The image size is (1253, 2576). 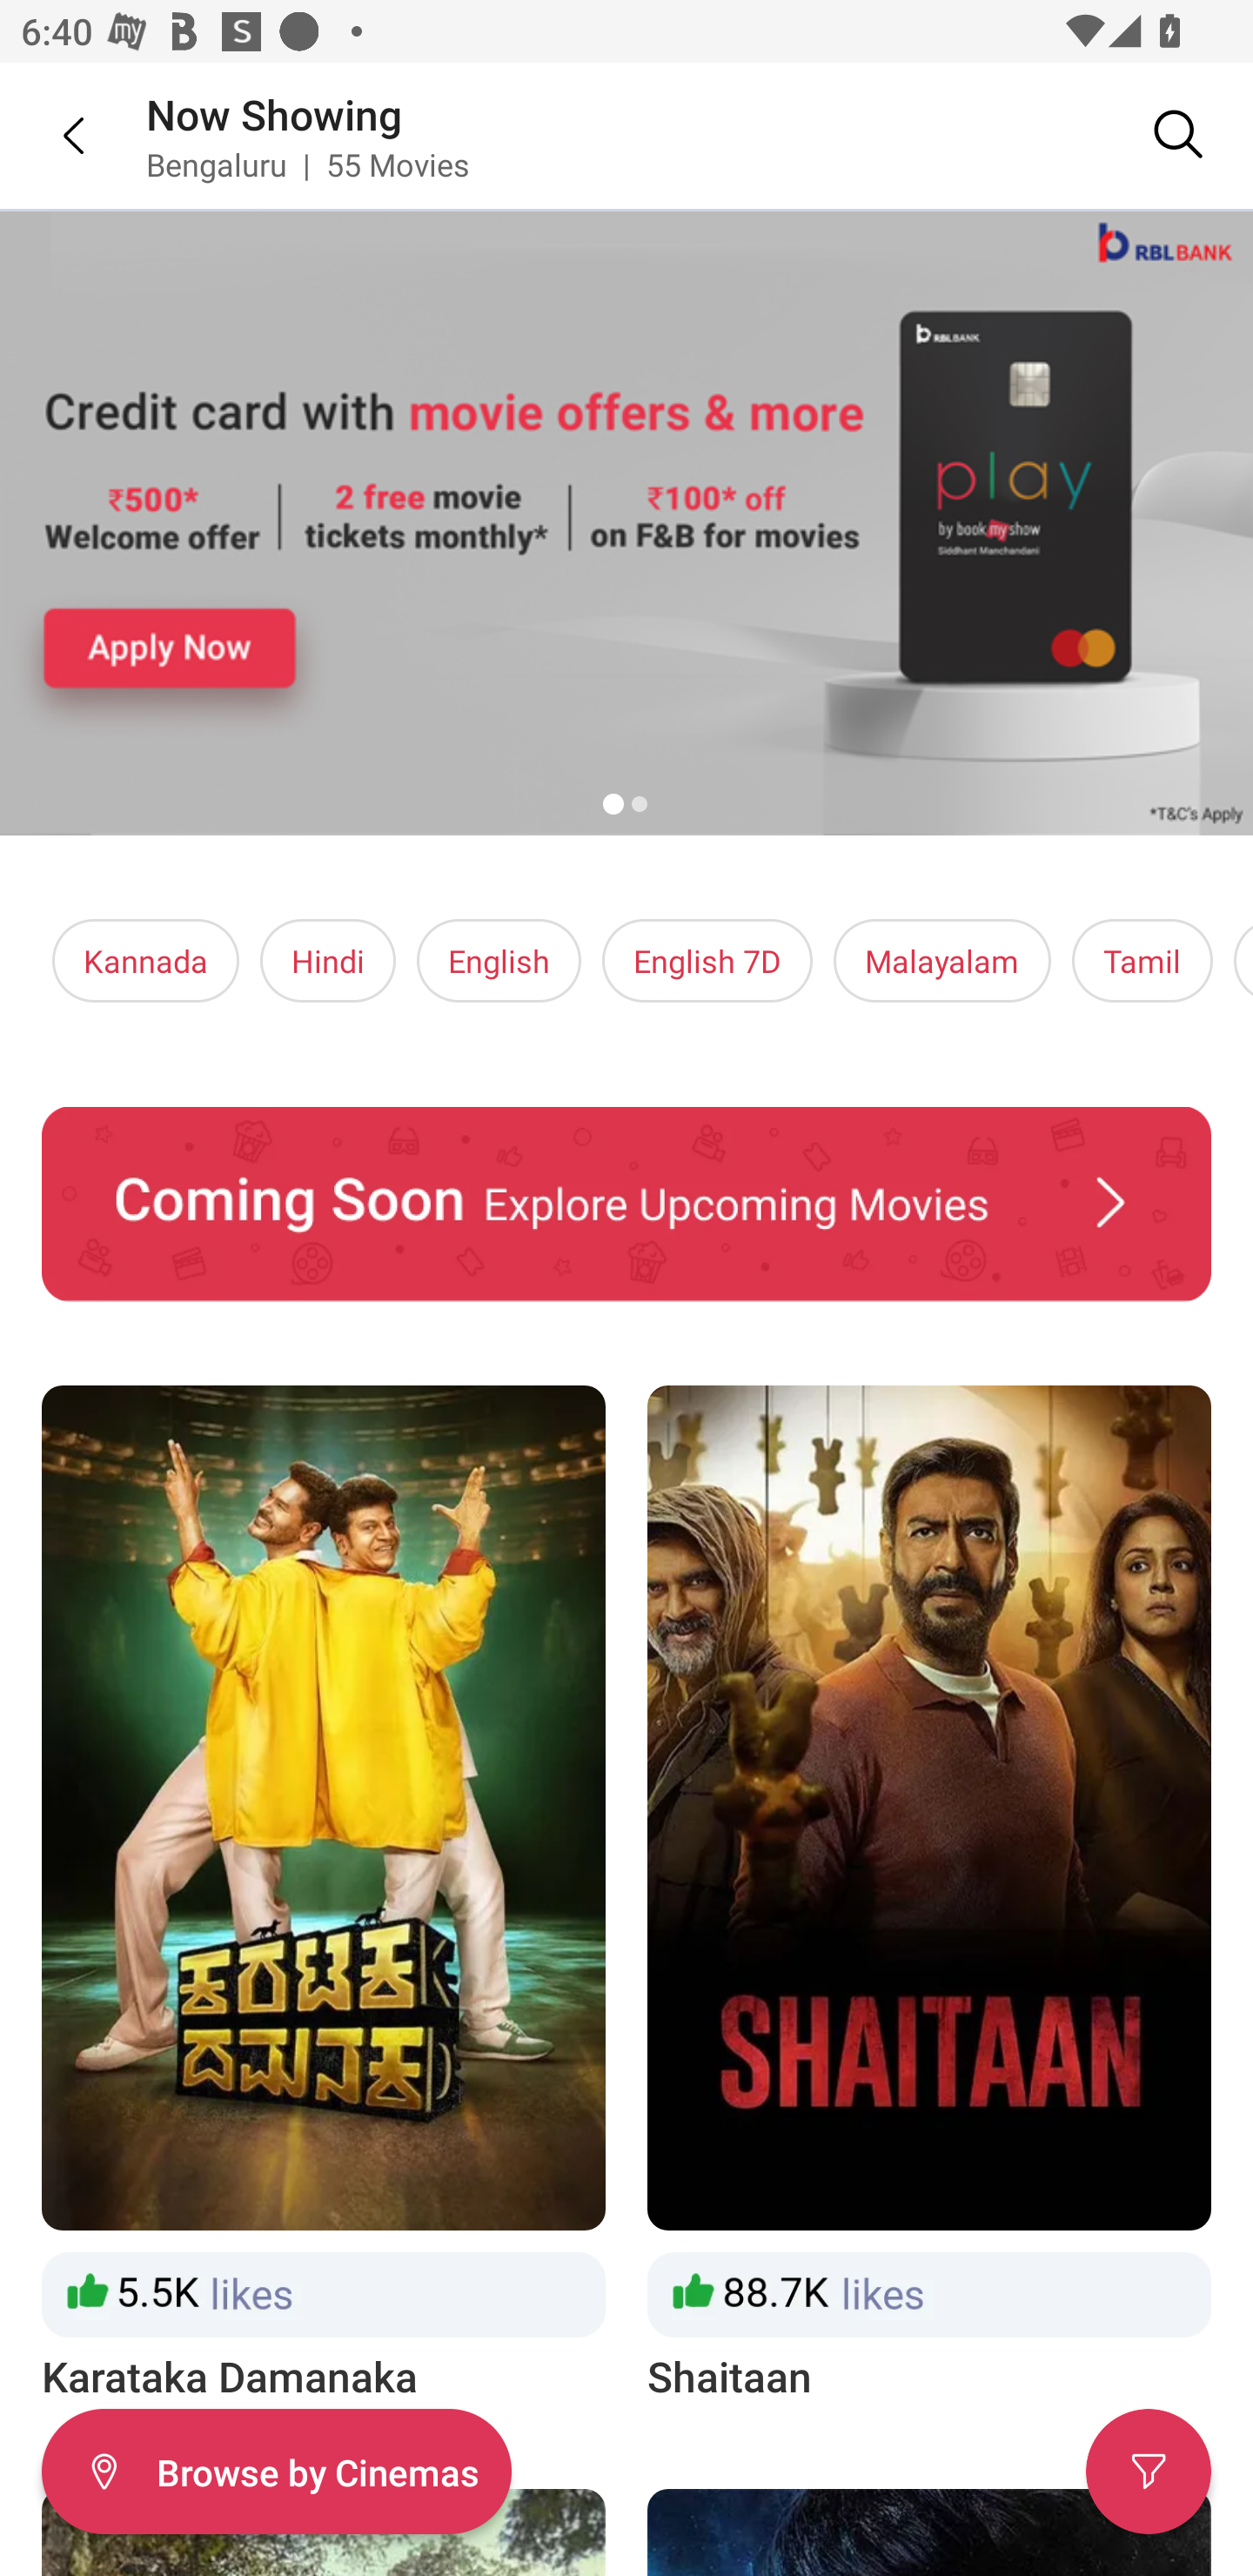 What do you see at coordinates (1149, 2472) in the screenshot?
I see `Filter` at bounding box center [1149, 2472].